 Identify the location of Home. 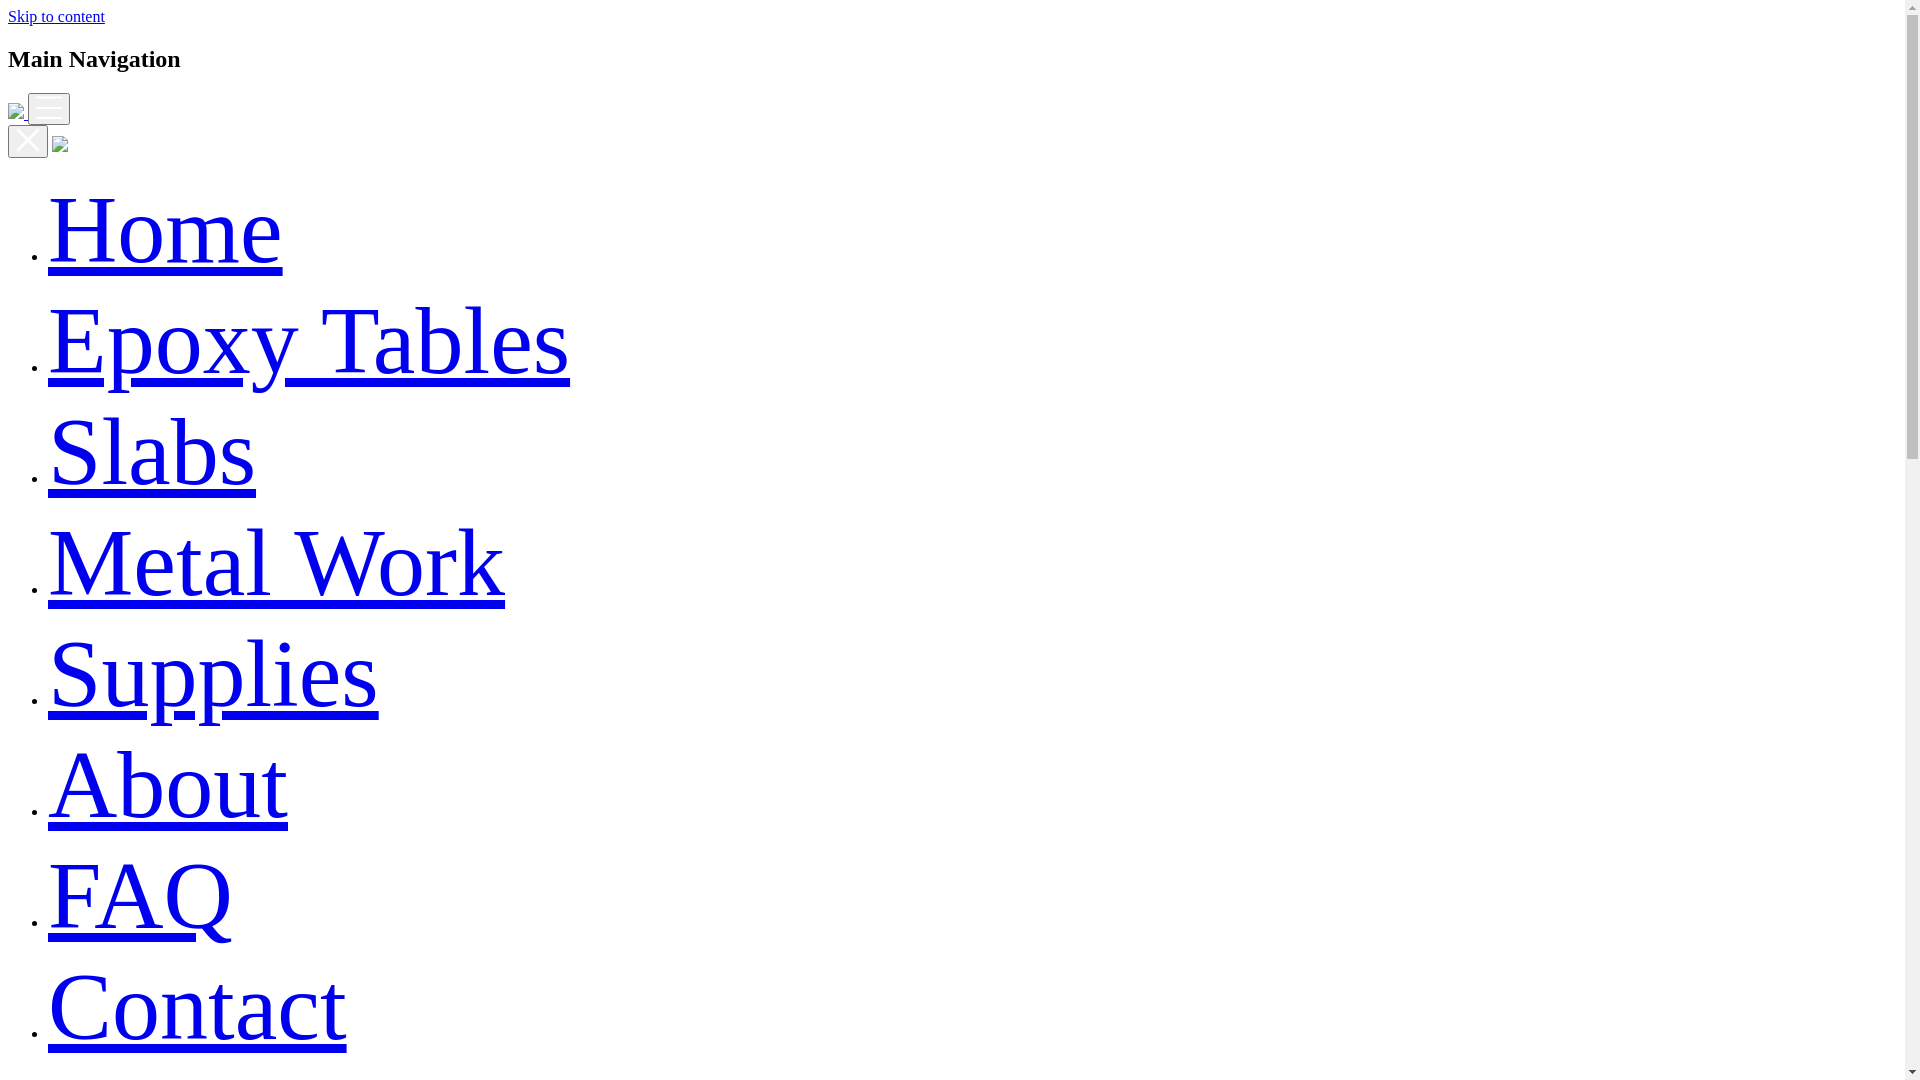
(166, 230).